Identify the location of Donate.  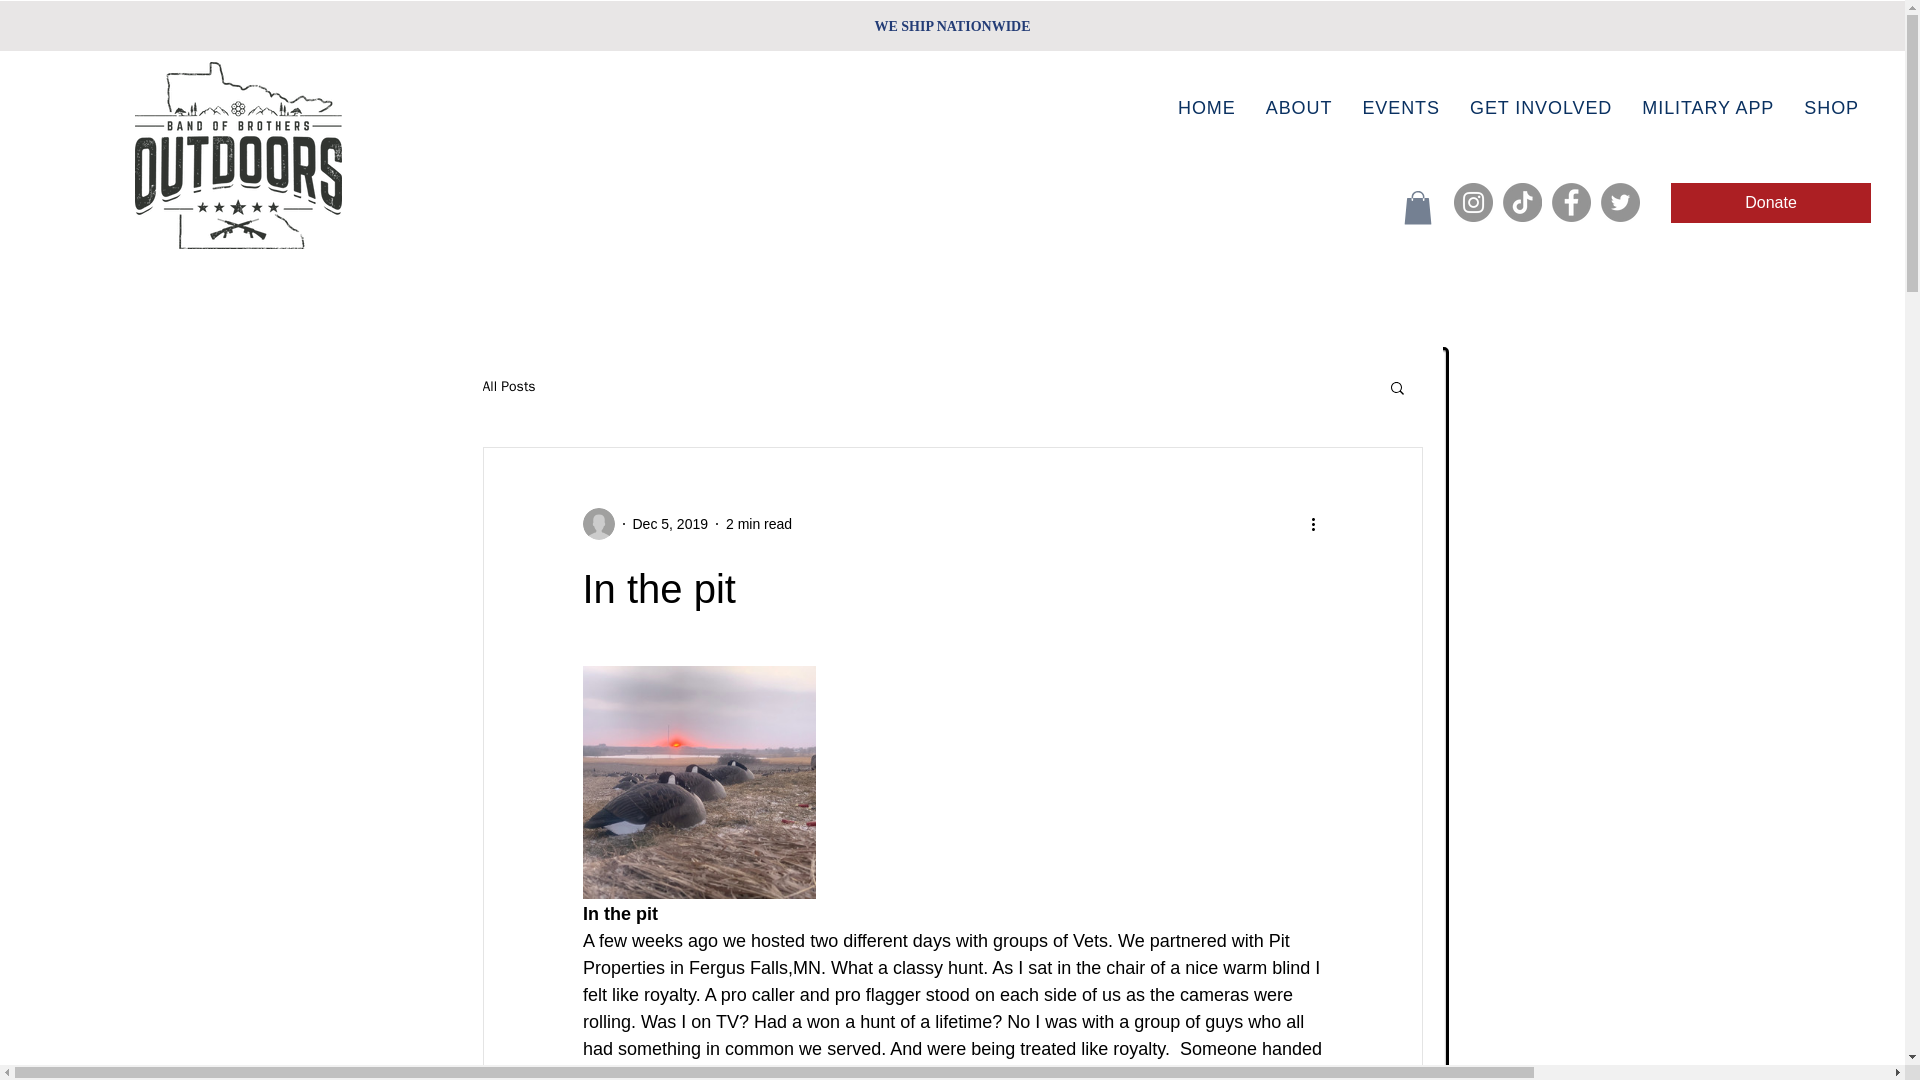
(1770, 202).